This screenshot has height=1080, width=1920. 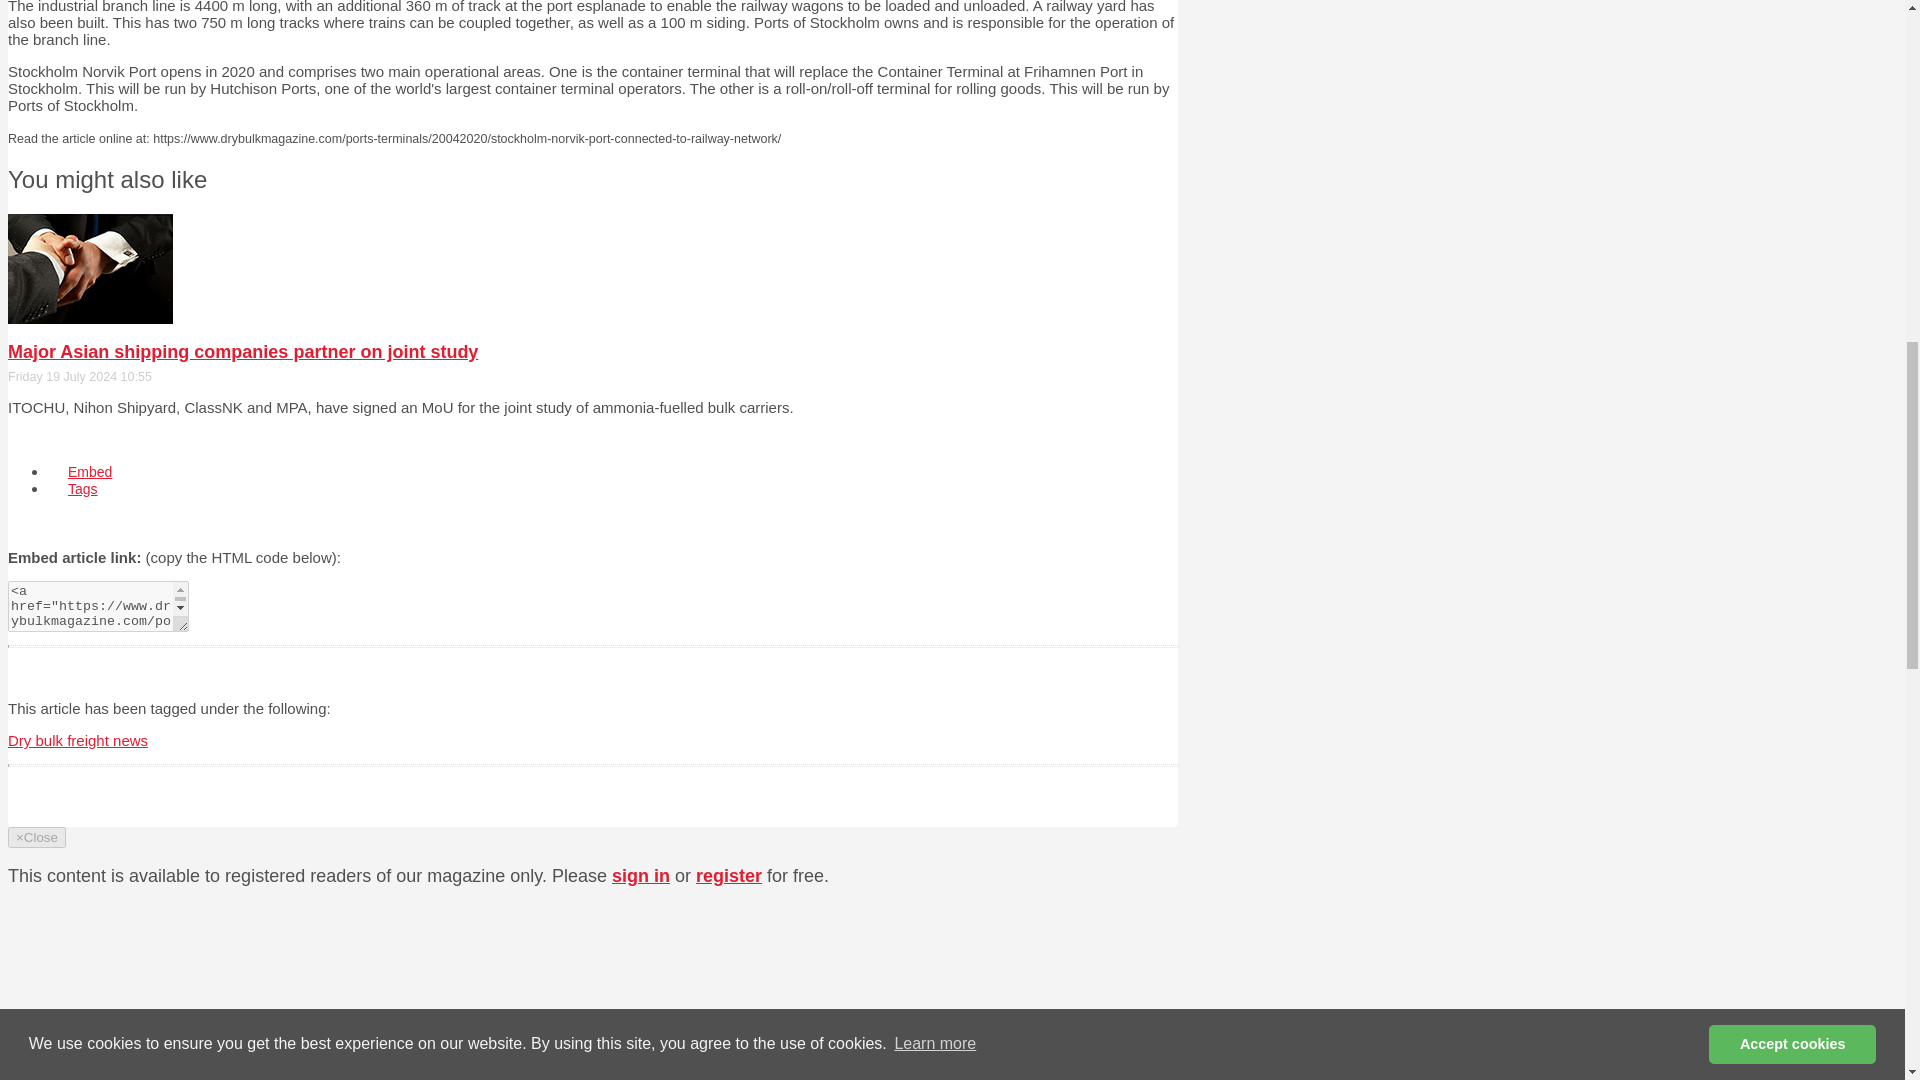 I want to click on Major Asian shipping companies partner on joint study, so click(x=242, y=352).